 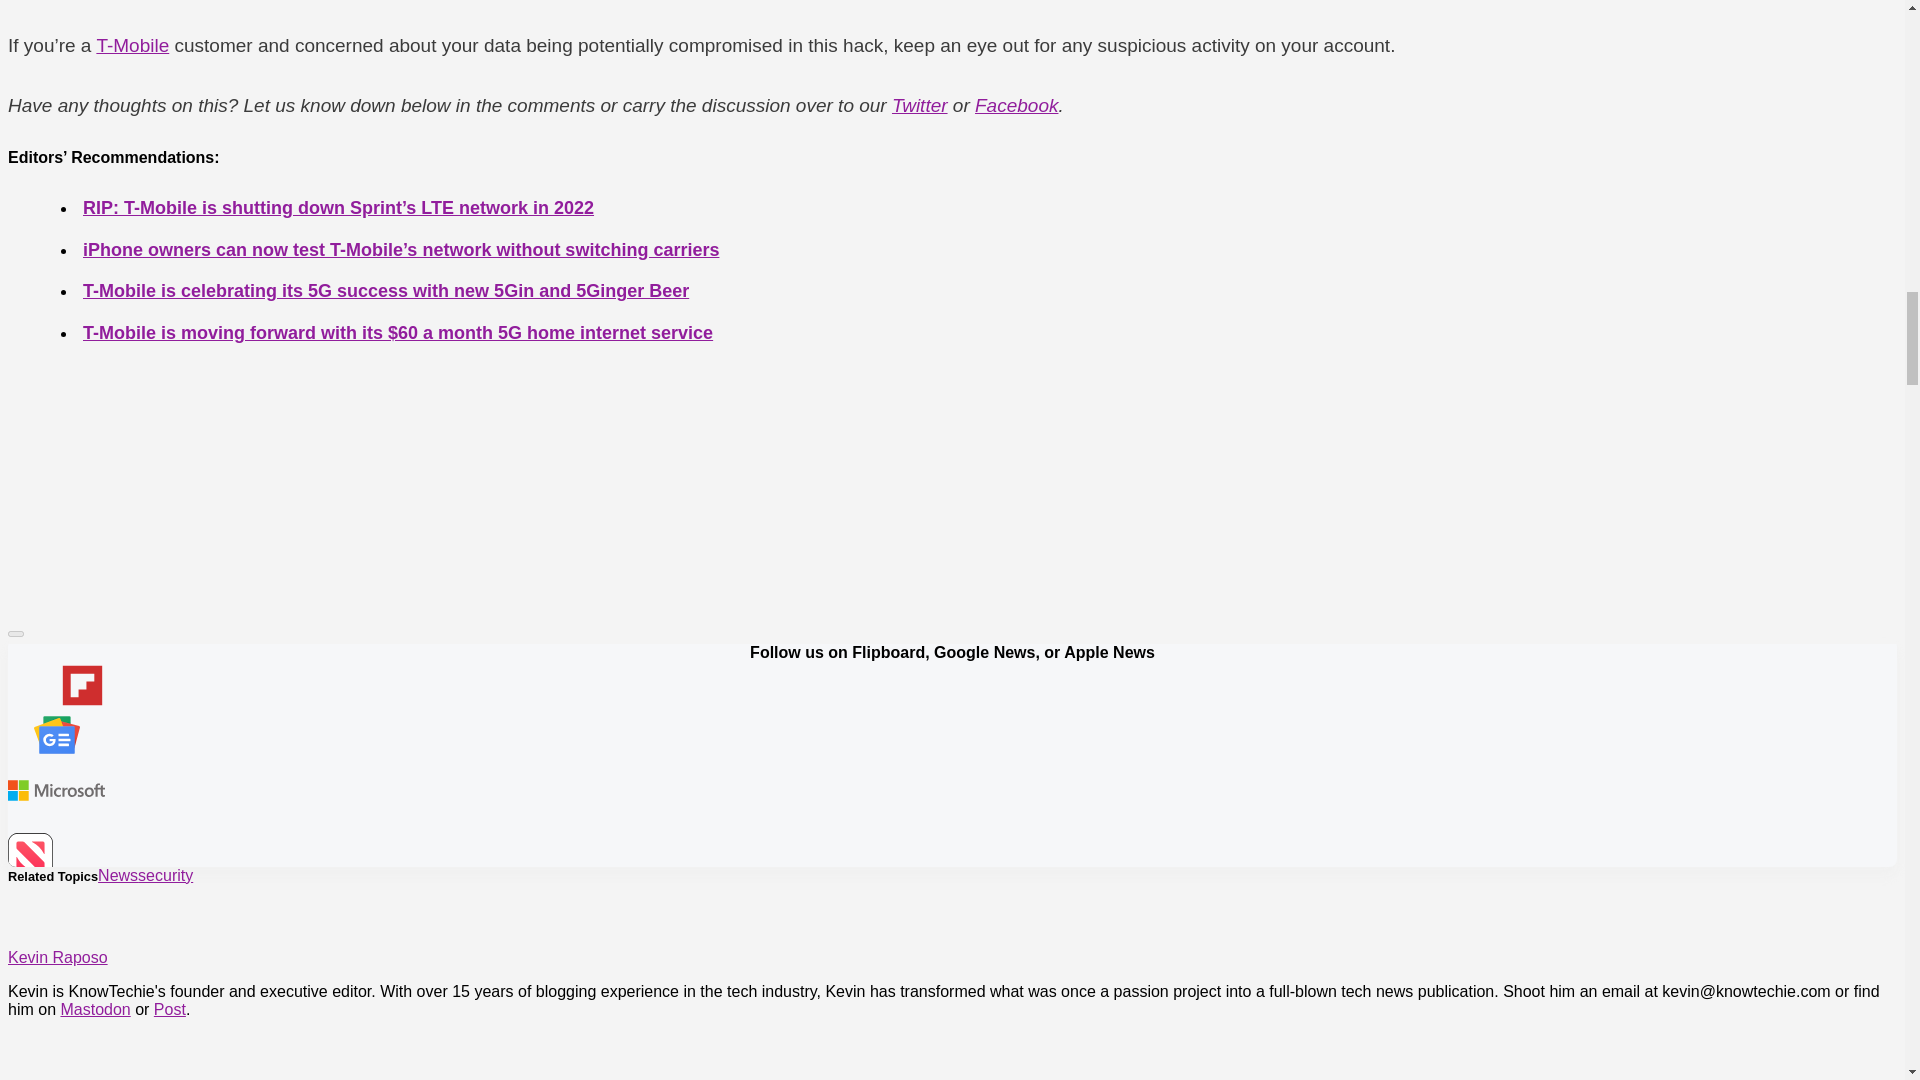 I want to click on KnowTechie Flipboard, so click(x=56, y=687).